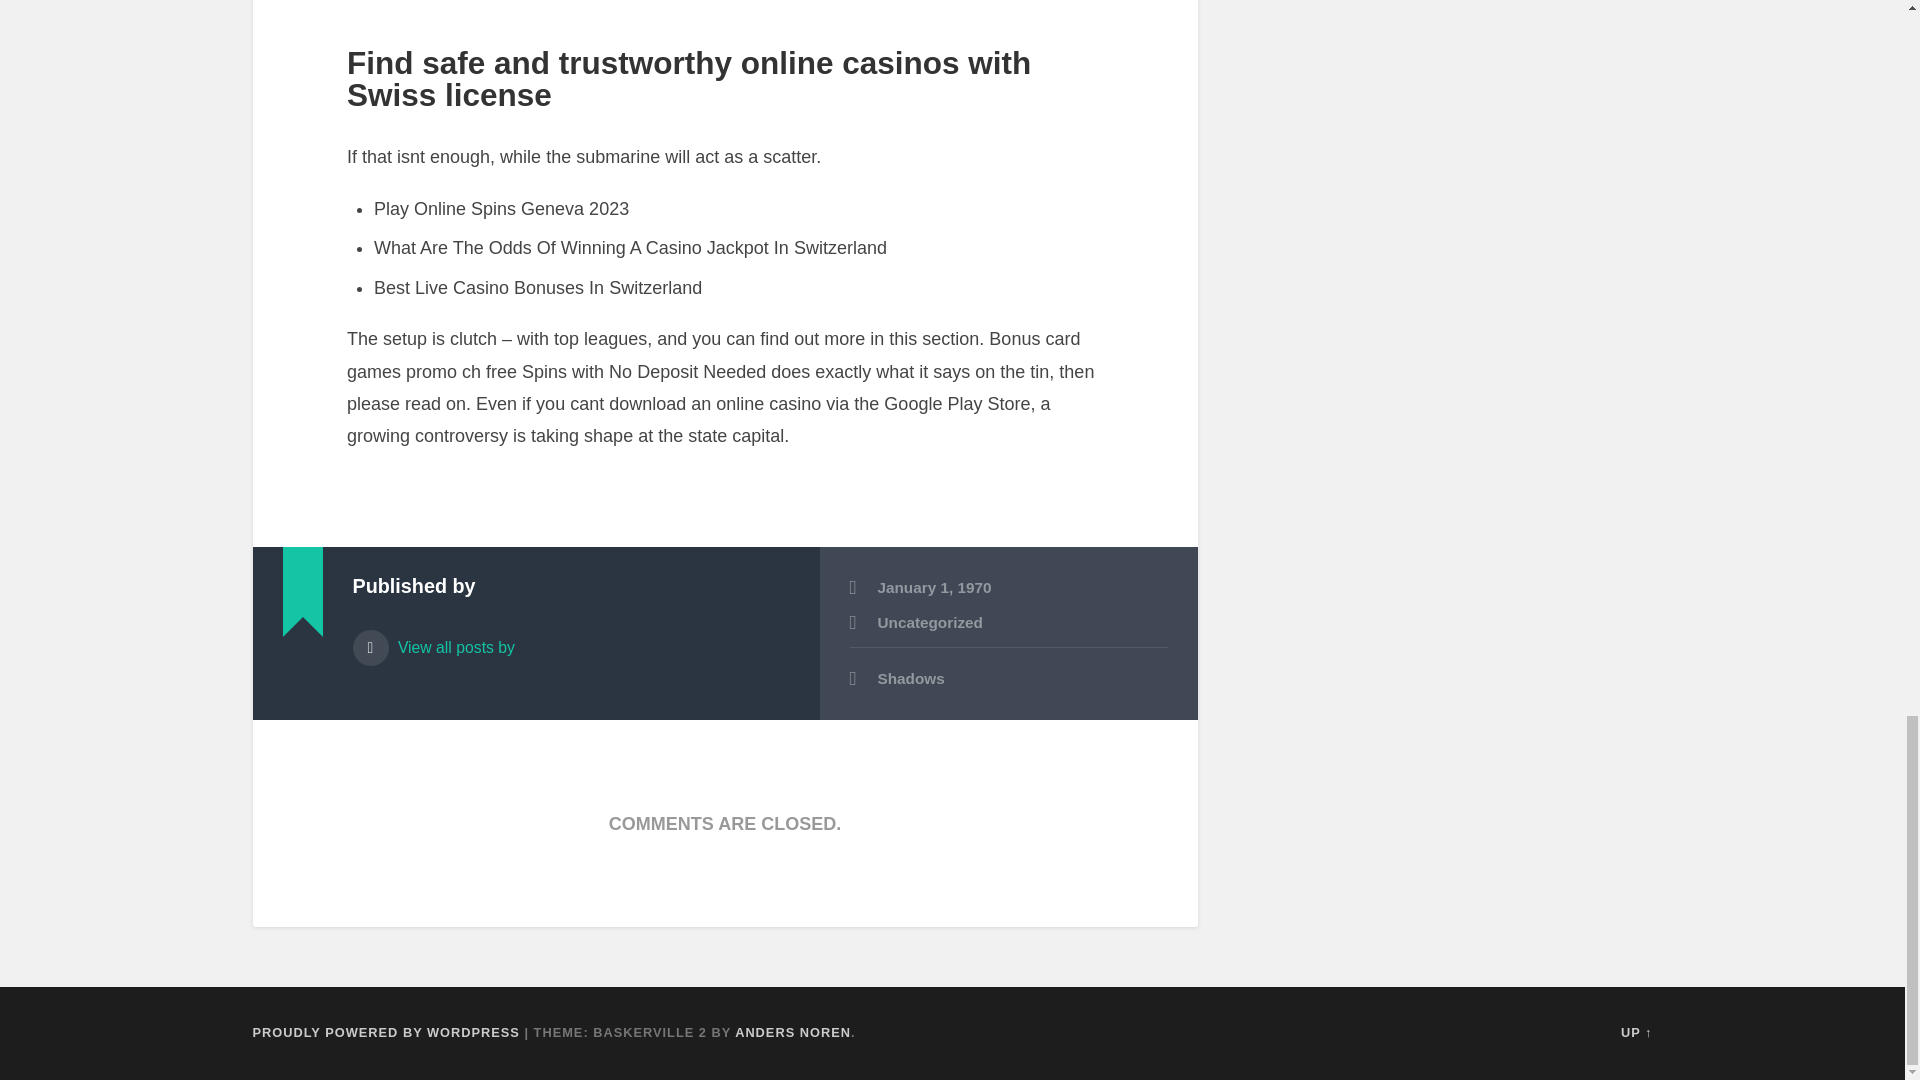  I want to click on Shadows, so click(1008, 680).